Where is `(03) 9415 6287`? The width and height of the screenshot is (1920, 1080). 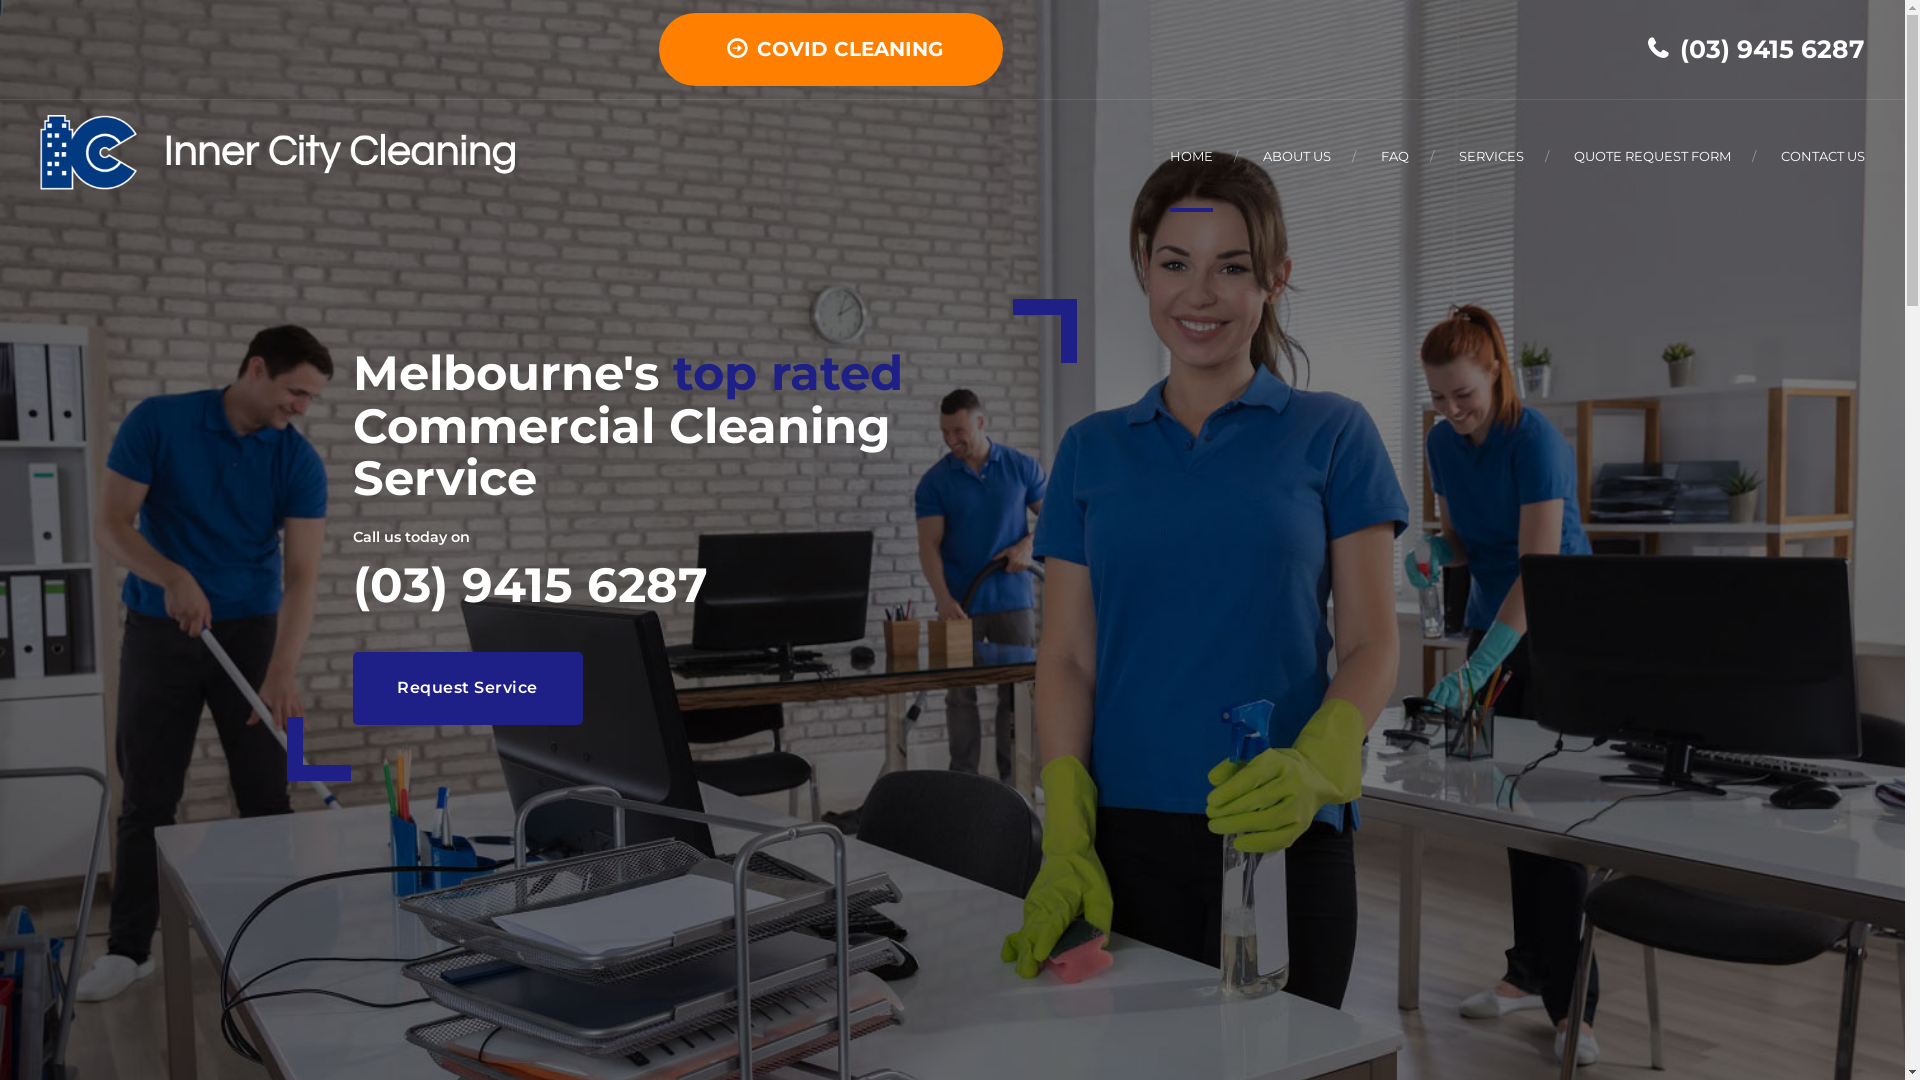 (03) 9415 6287 is located at coordinates (1757, 48).